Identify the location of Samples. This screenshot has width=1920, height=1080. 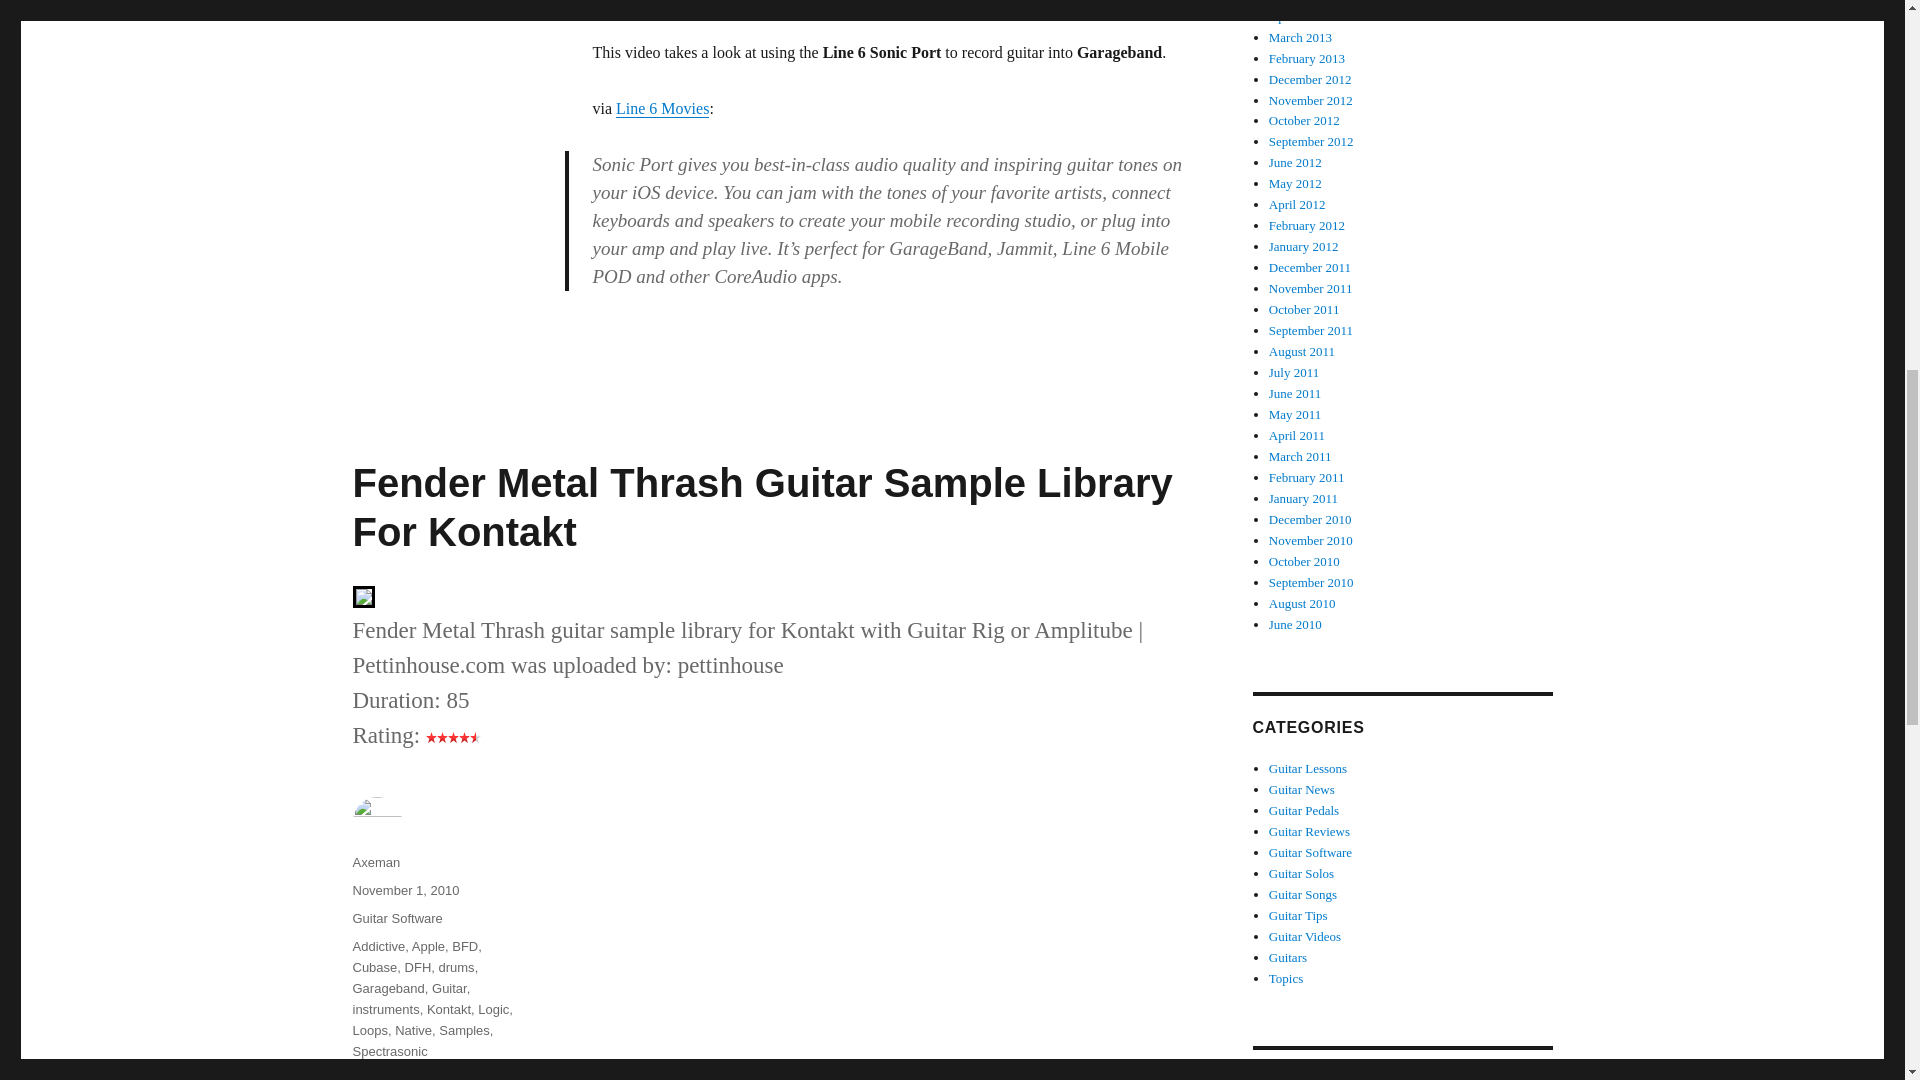
(464, 1030).